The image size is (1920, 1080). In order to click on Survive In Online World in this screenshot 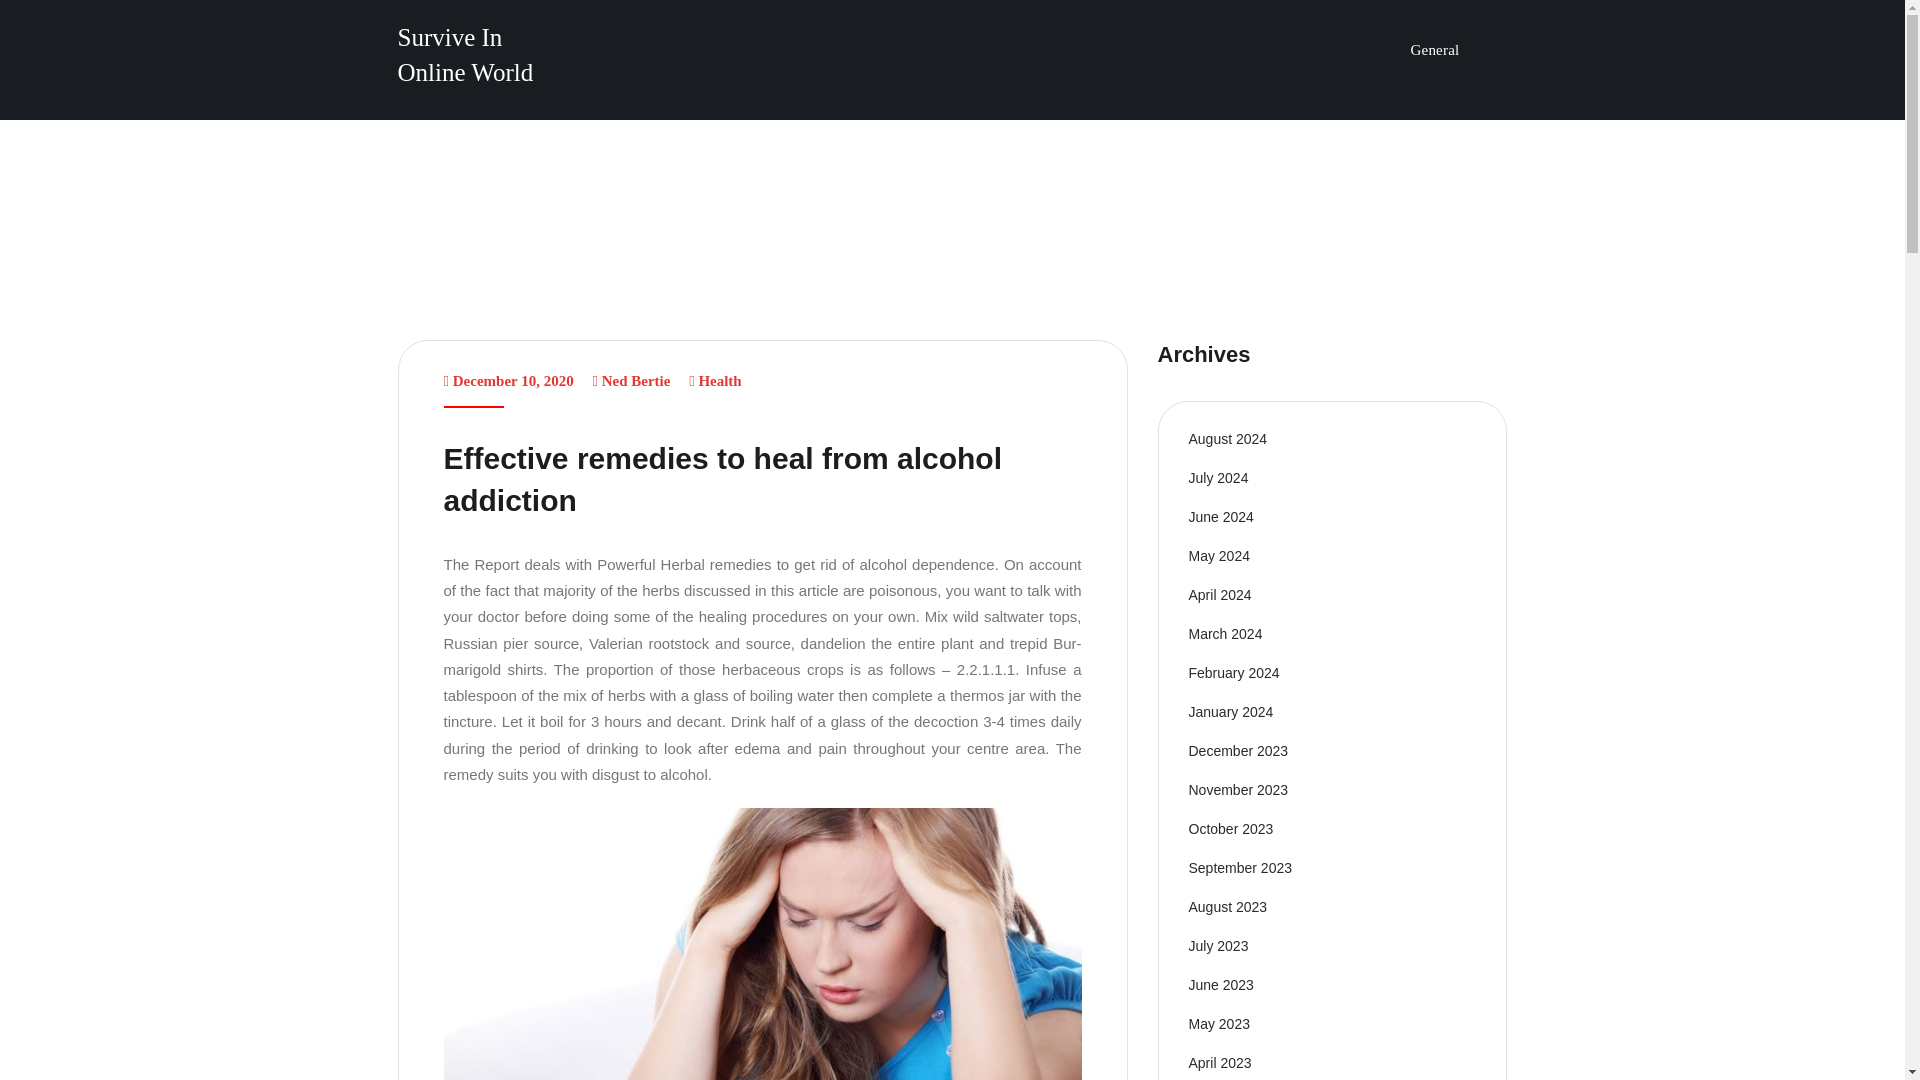, I will do `click(465, 54)`.